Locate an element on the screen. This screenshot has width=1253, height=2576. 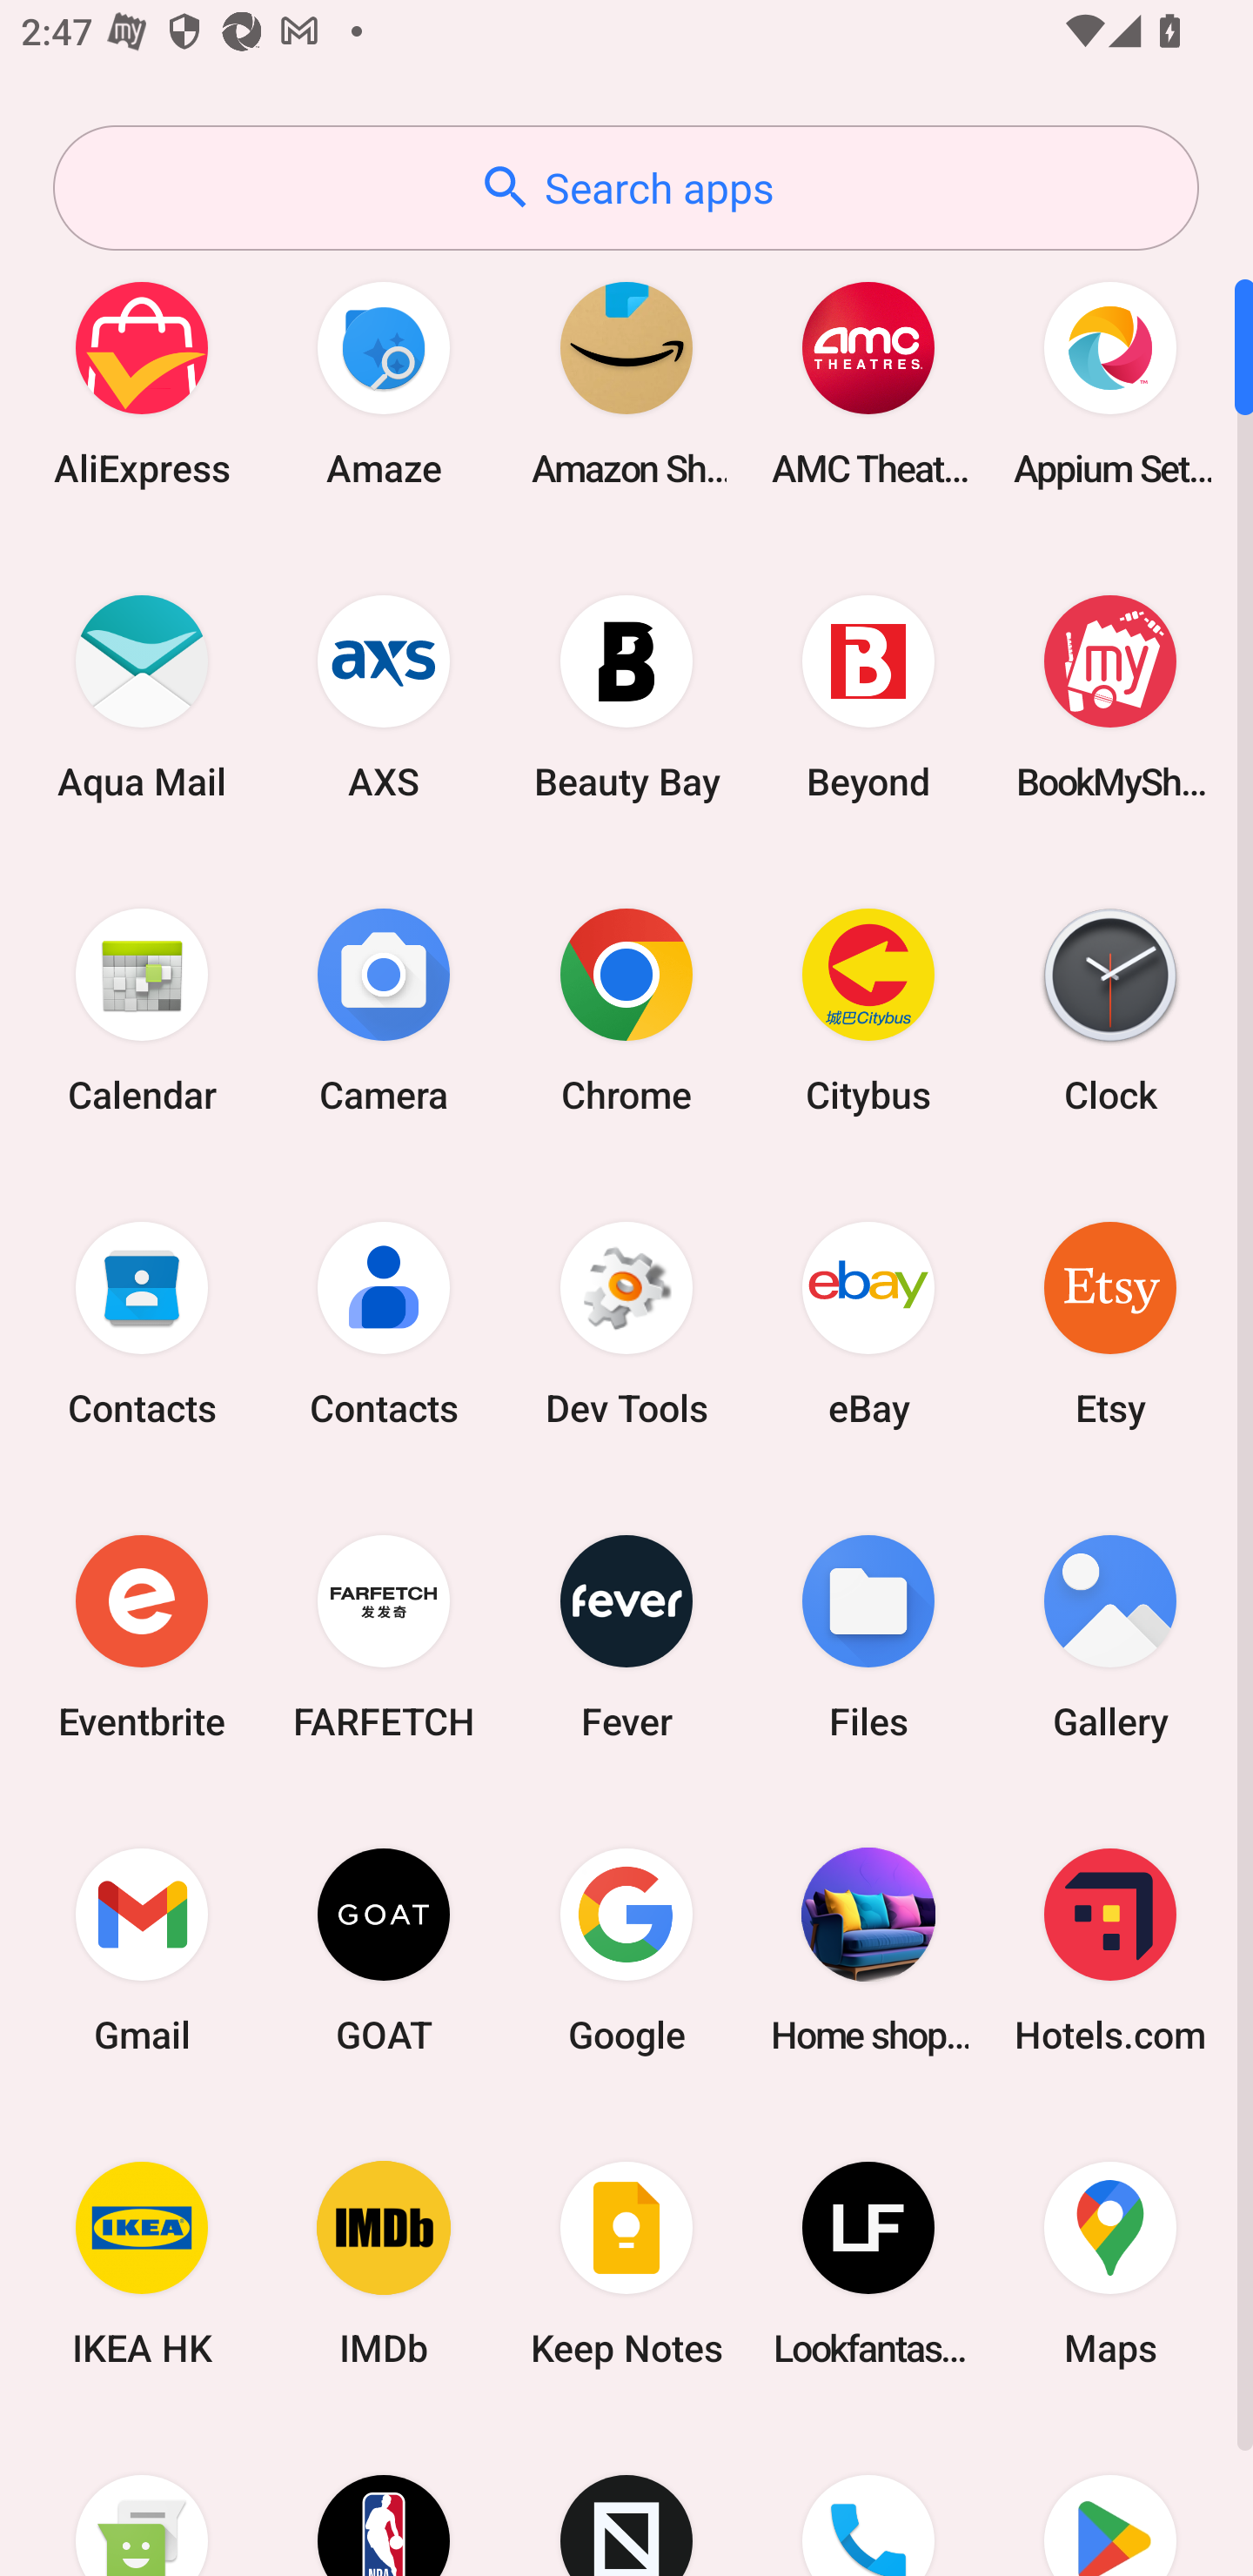
AMC Theatres is located at coordinates (868, 383).